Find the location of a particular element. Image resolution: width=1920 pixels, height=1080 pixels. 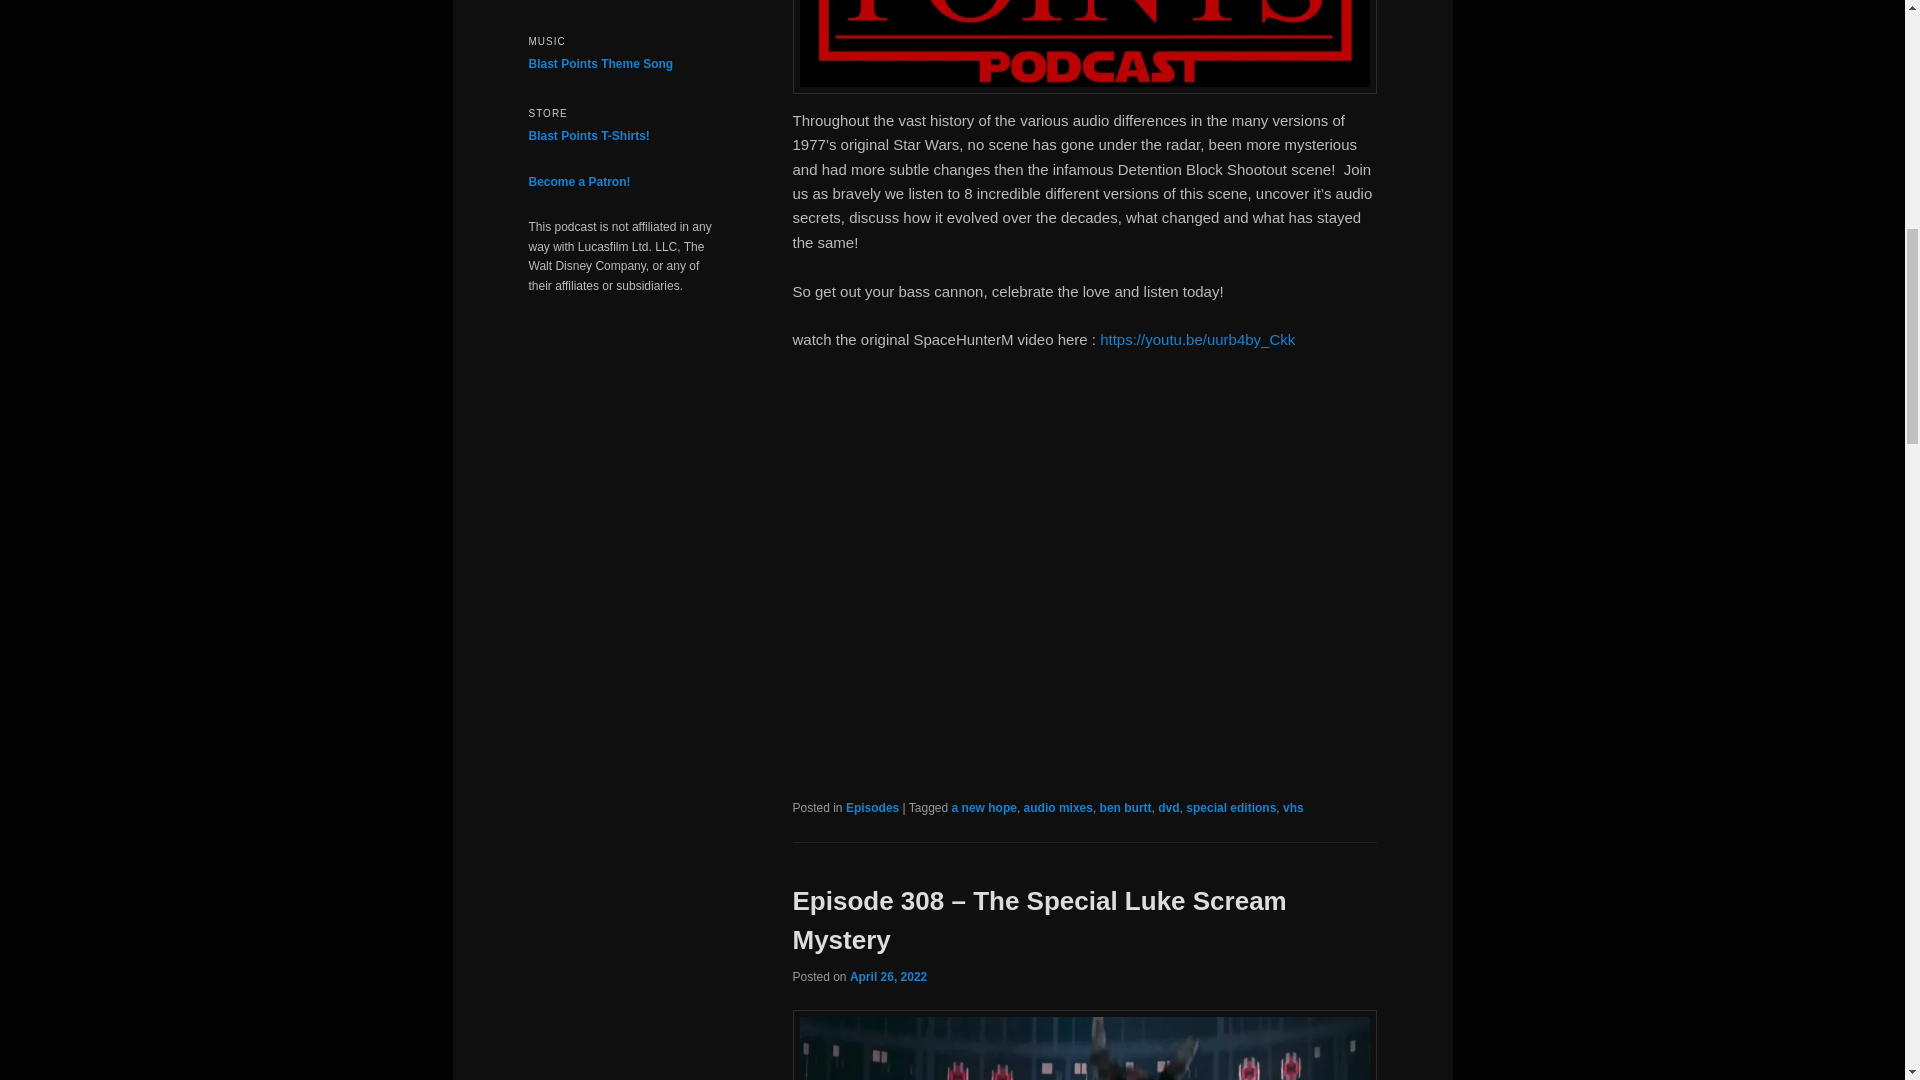

Episodes is located at coordinates (872, 808).